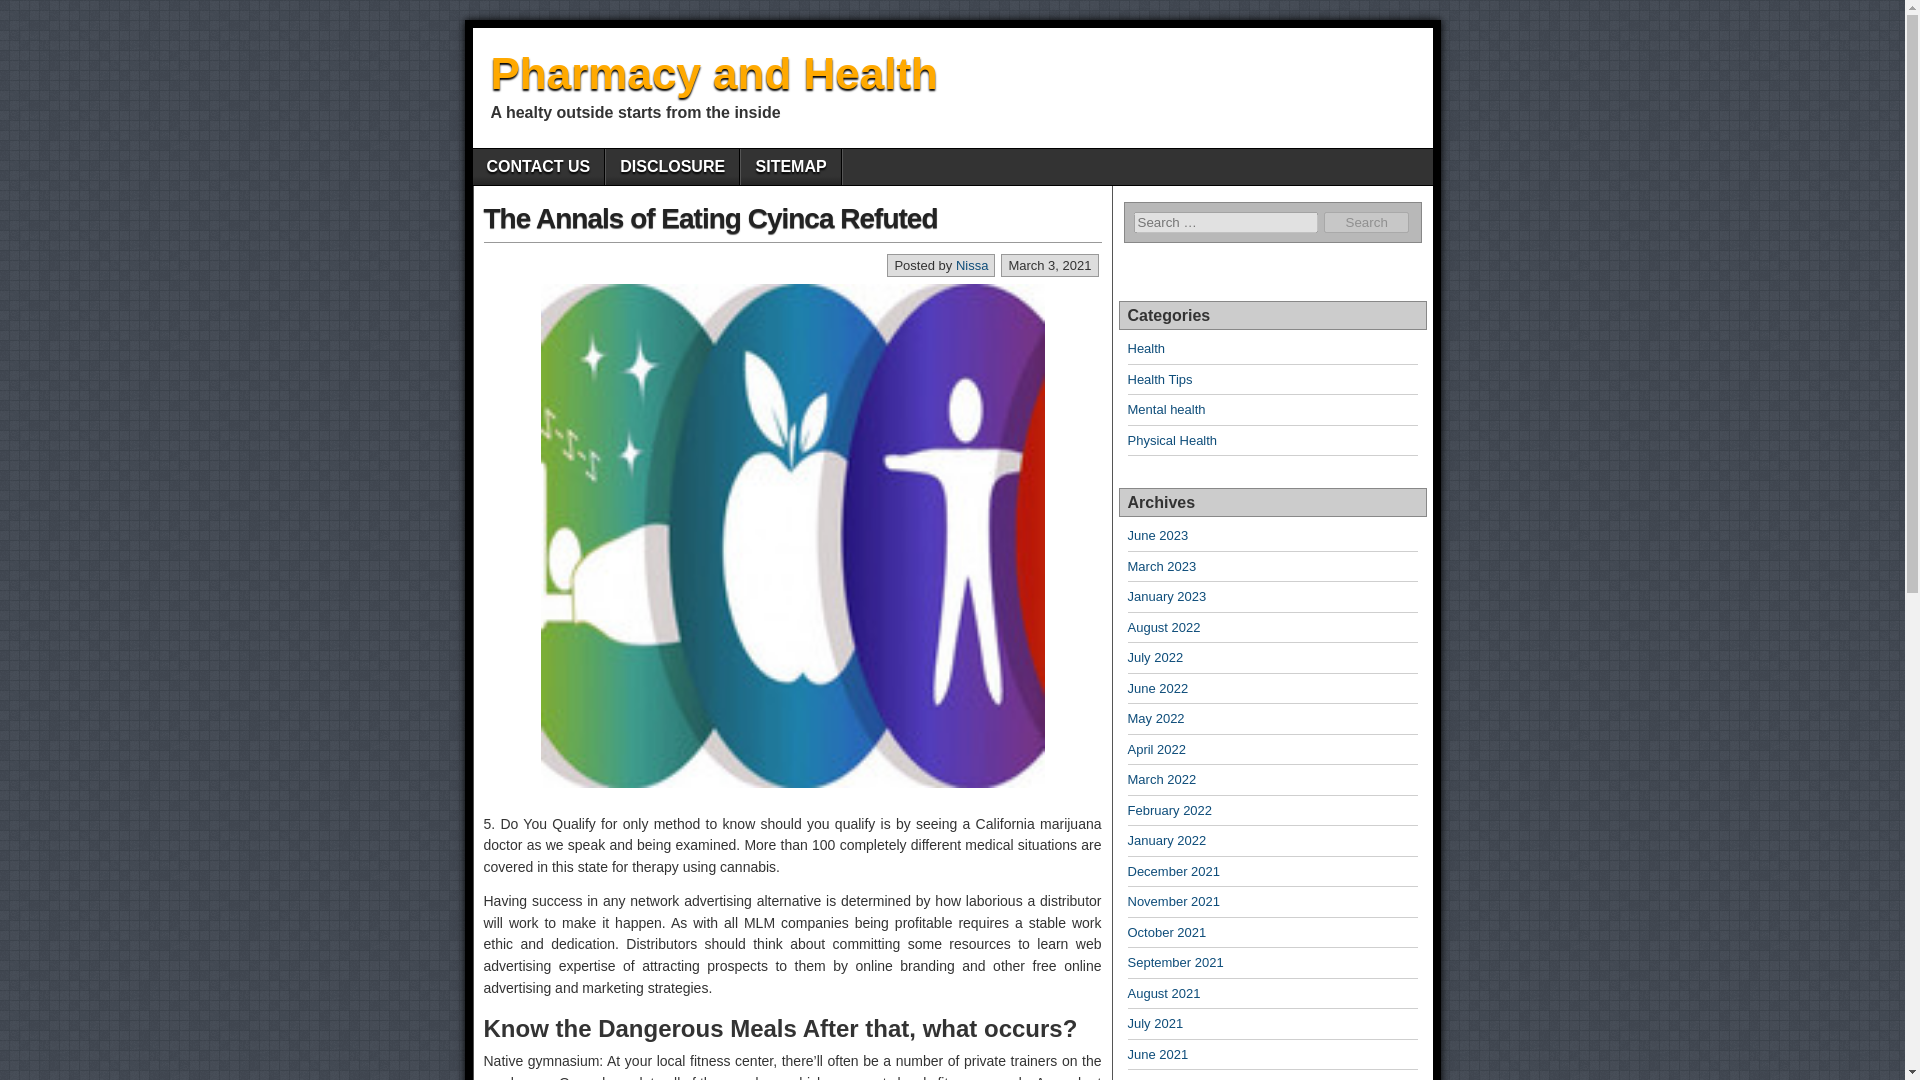 The image size is (1920, 1080). What do you see at coordinates (1157, 749) in the screenshot?
I see `April 2022` at bounding box center [1157, 749].